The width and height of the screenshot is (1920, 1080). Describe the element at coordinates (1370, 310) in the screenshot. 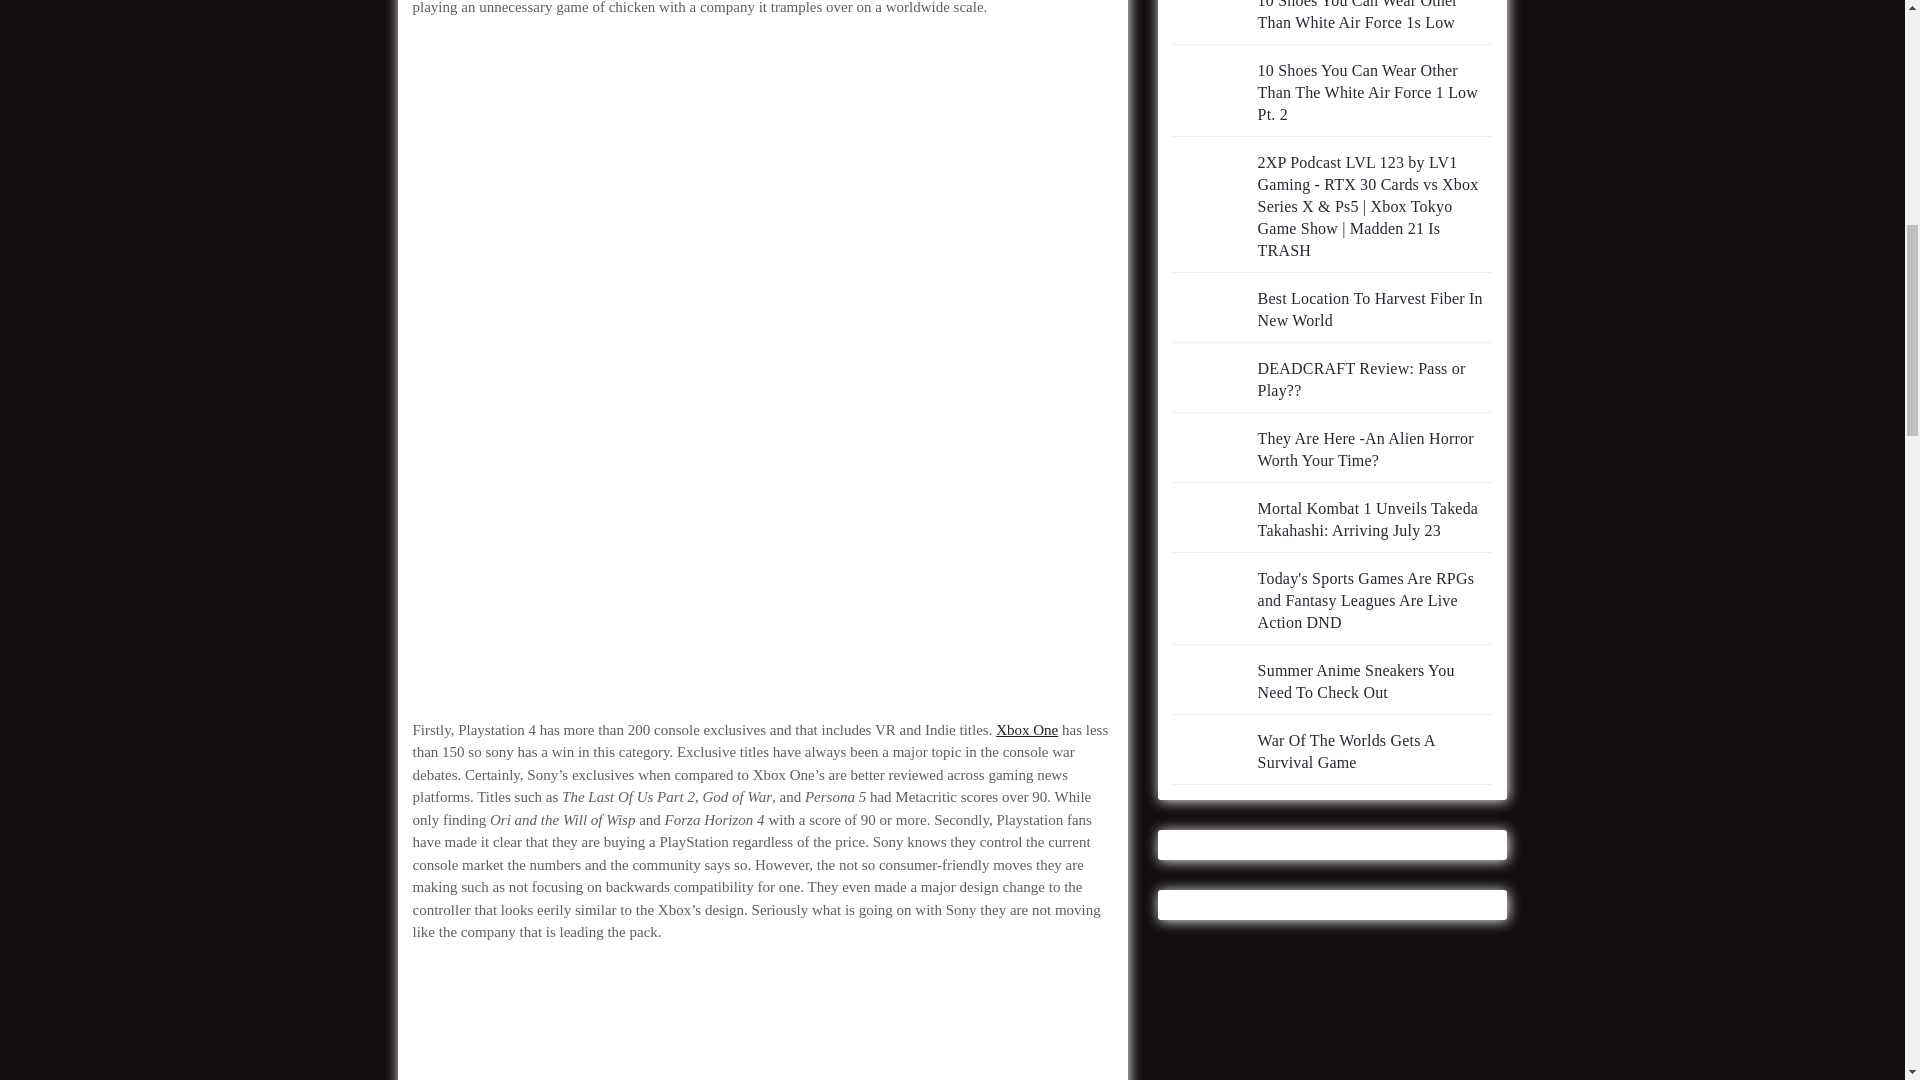

I see `Best Location To Harvest Fiber In New World` at that location.